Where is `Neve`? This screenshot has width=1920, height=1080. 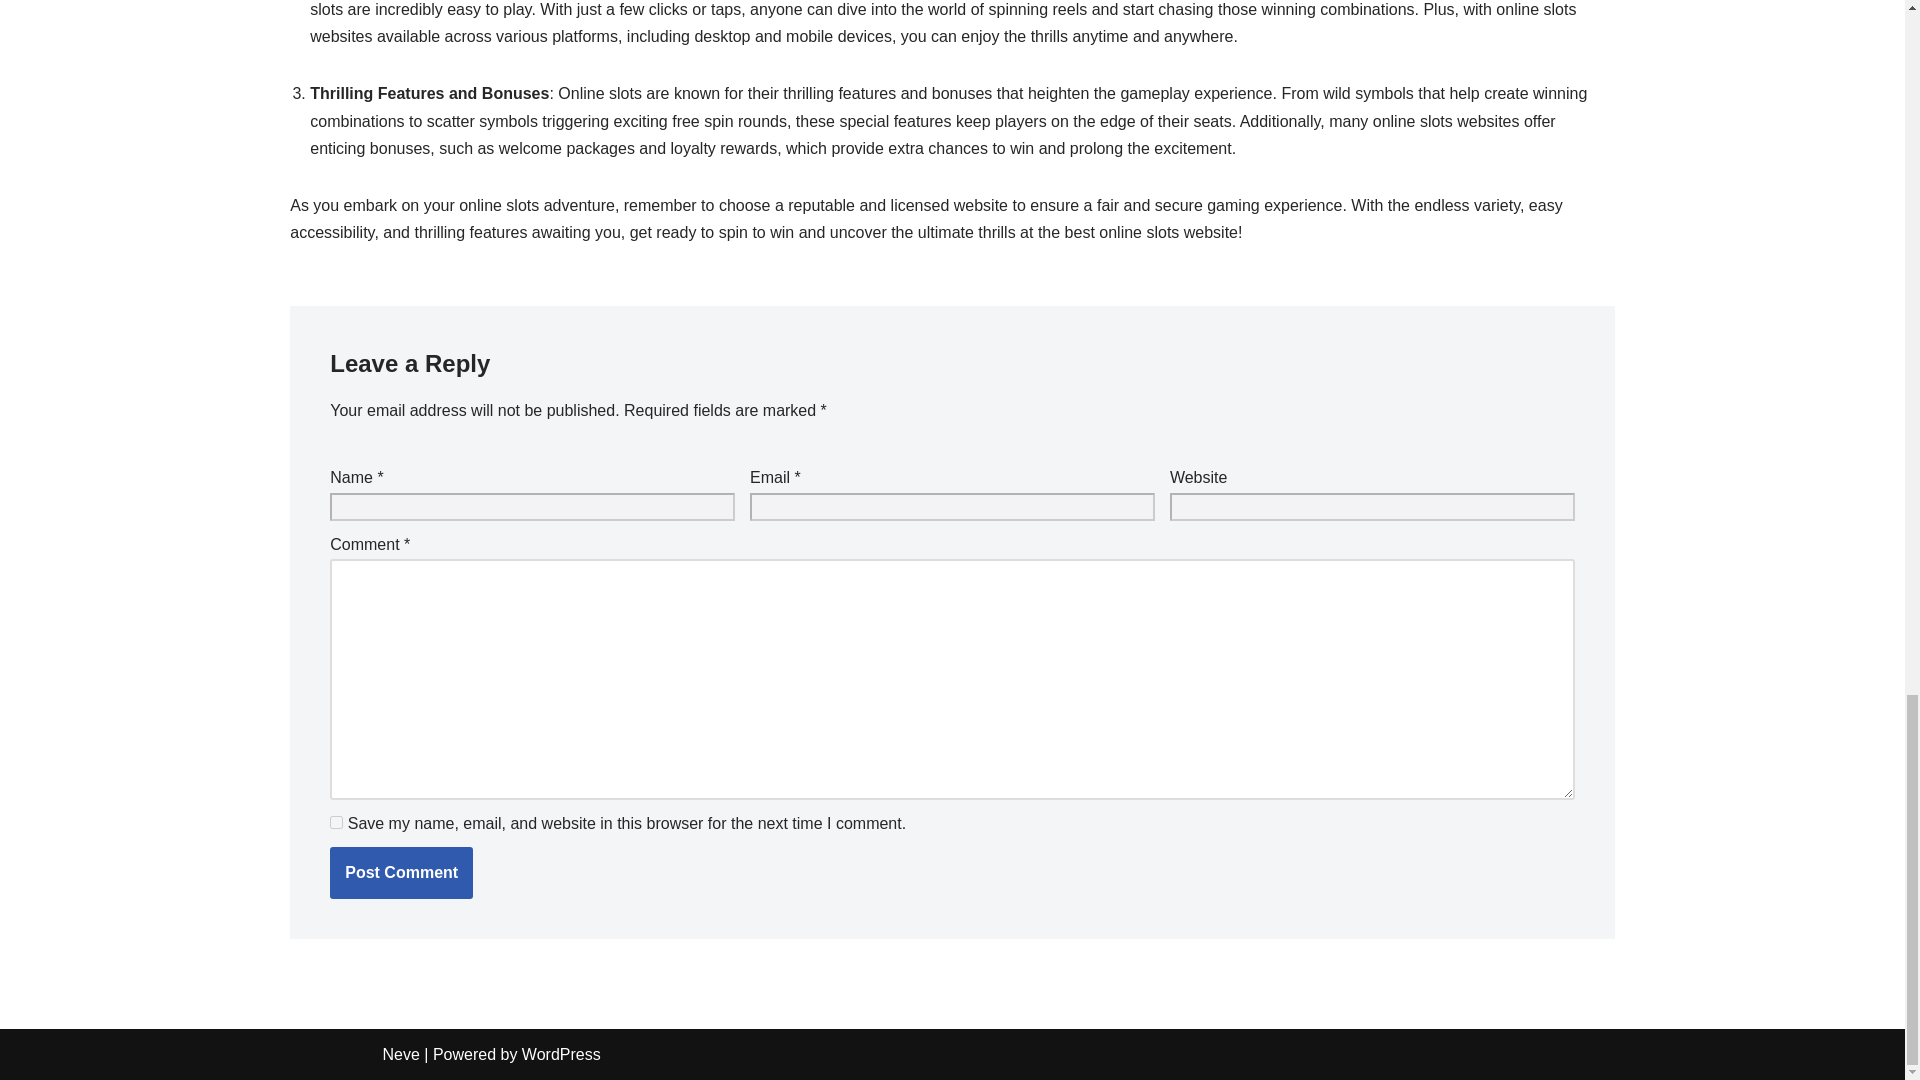
Neve is located at coordinates (400, 1054).